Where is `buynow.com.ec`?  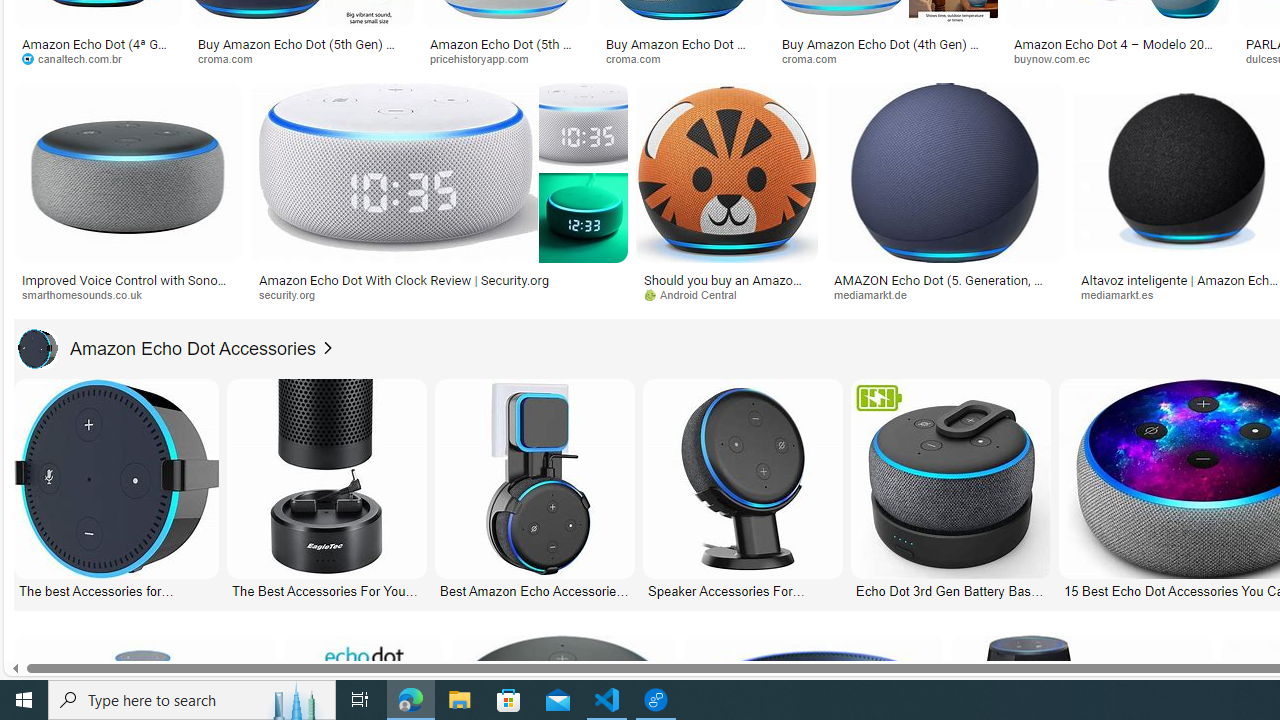
buynow.com.ec is located at coordinates (1058, 58).